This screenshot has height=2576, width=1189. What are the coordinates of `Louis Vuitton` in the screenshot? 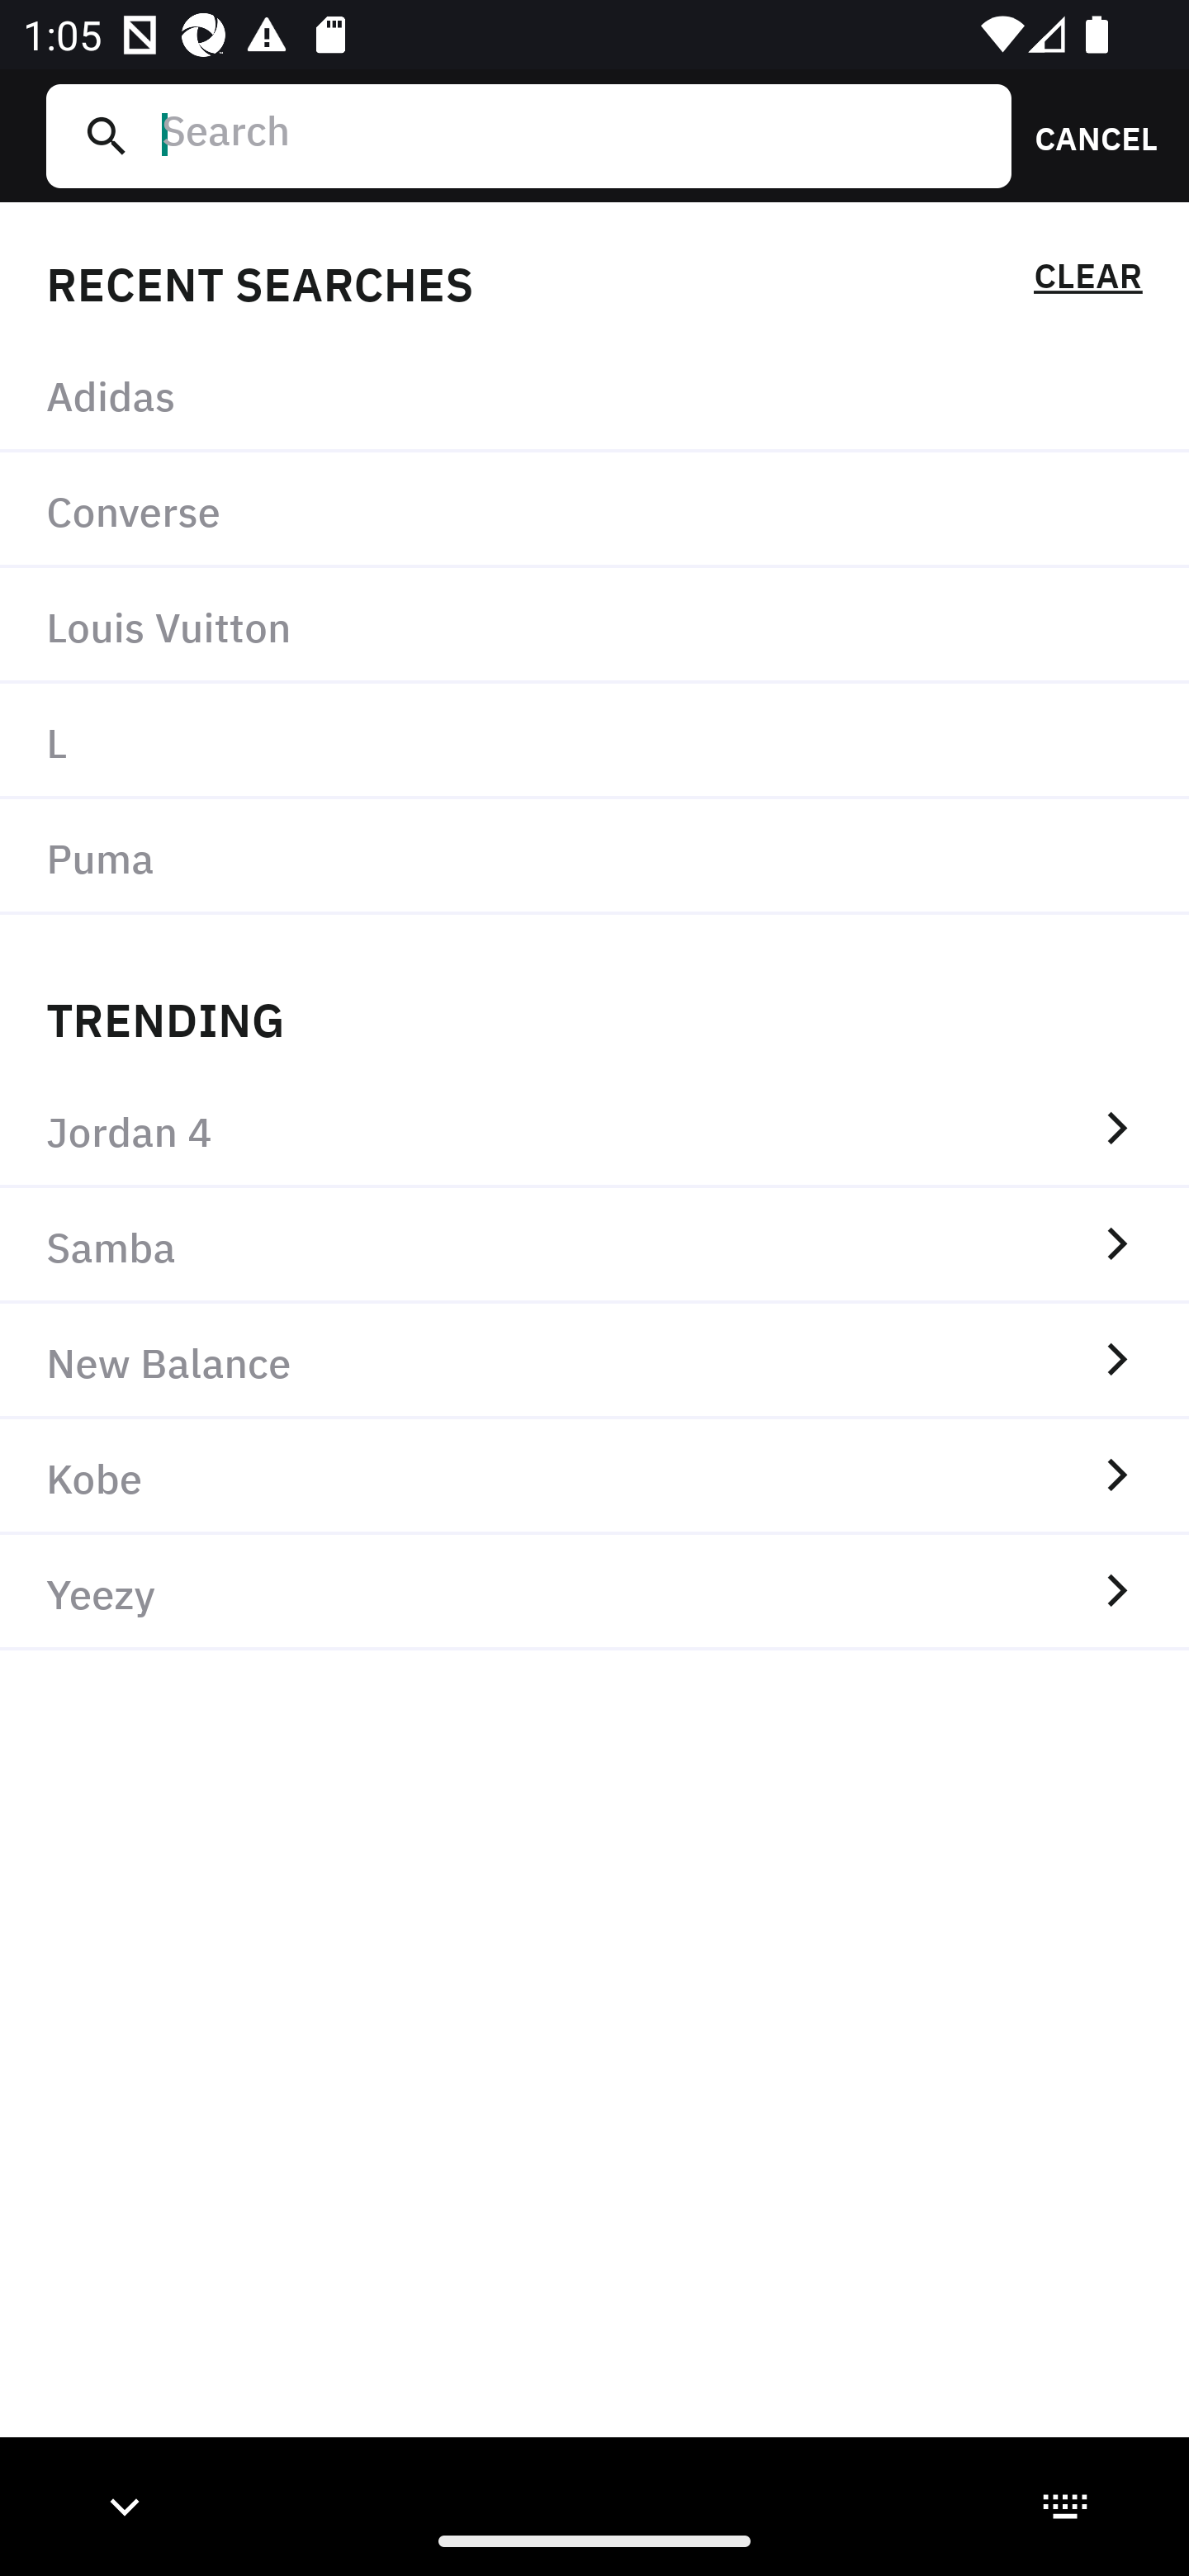 It's located at (594, 626).